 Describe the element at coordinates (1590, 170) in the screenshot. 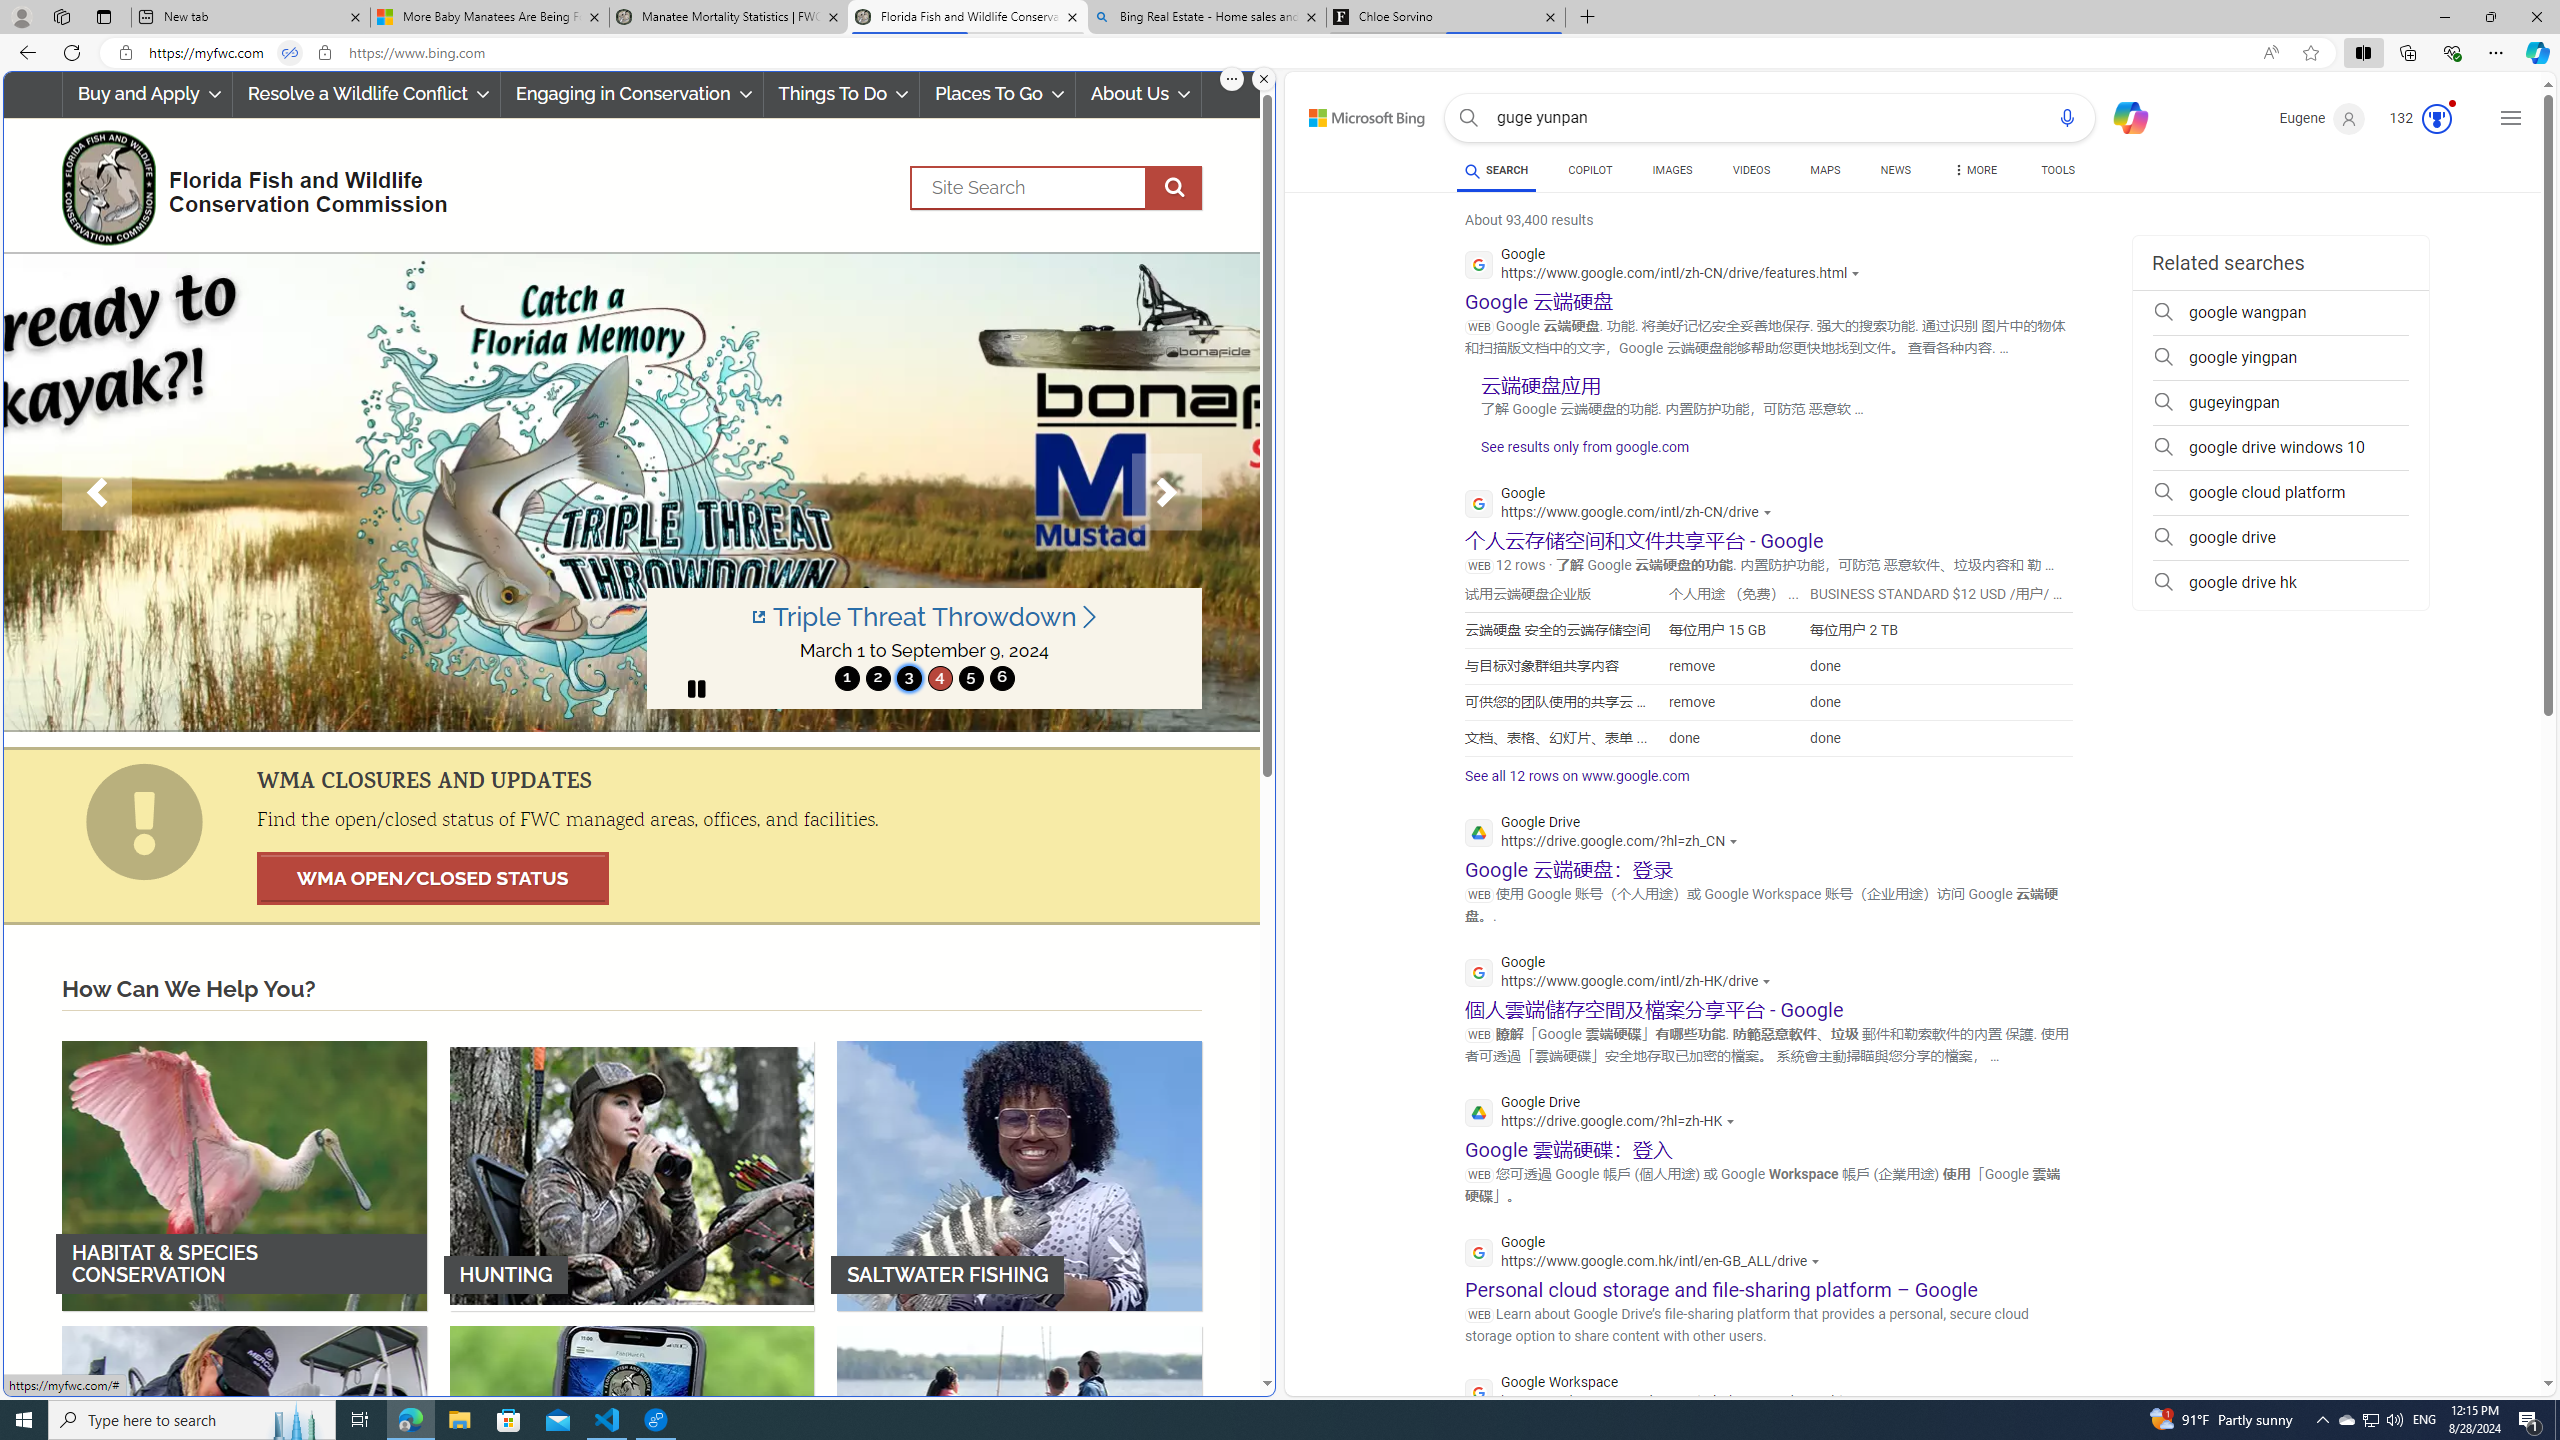

I see `COPILOT` at that location.